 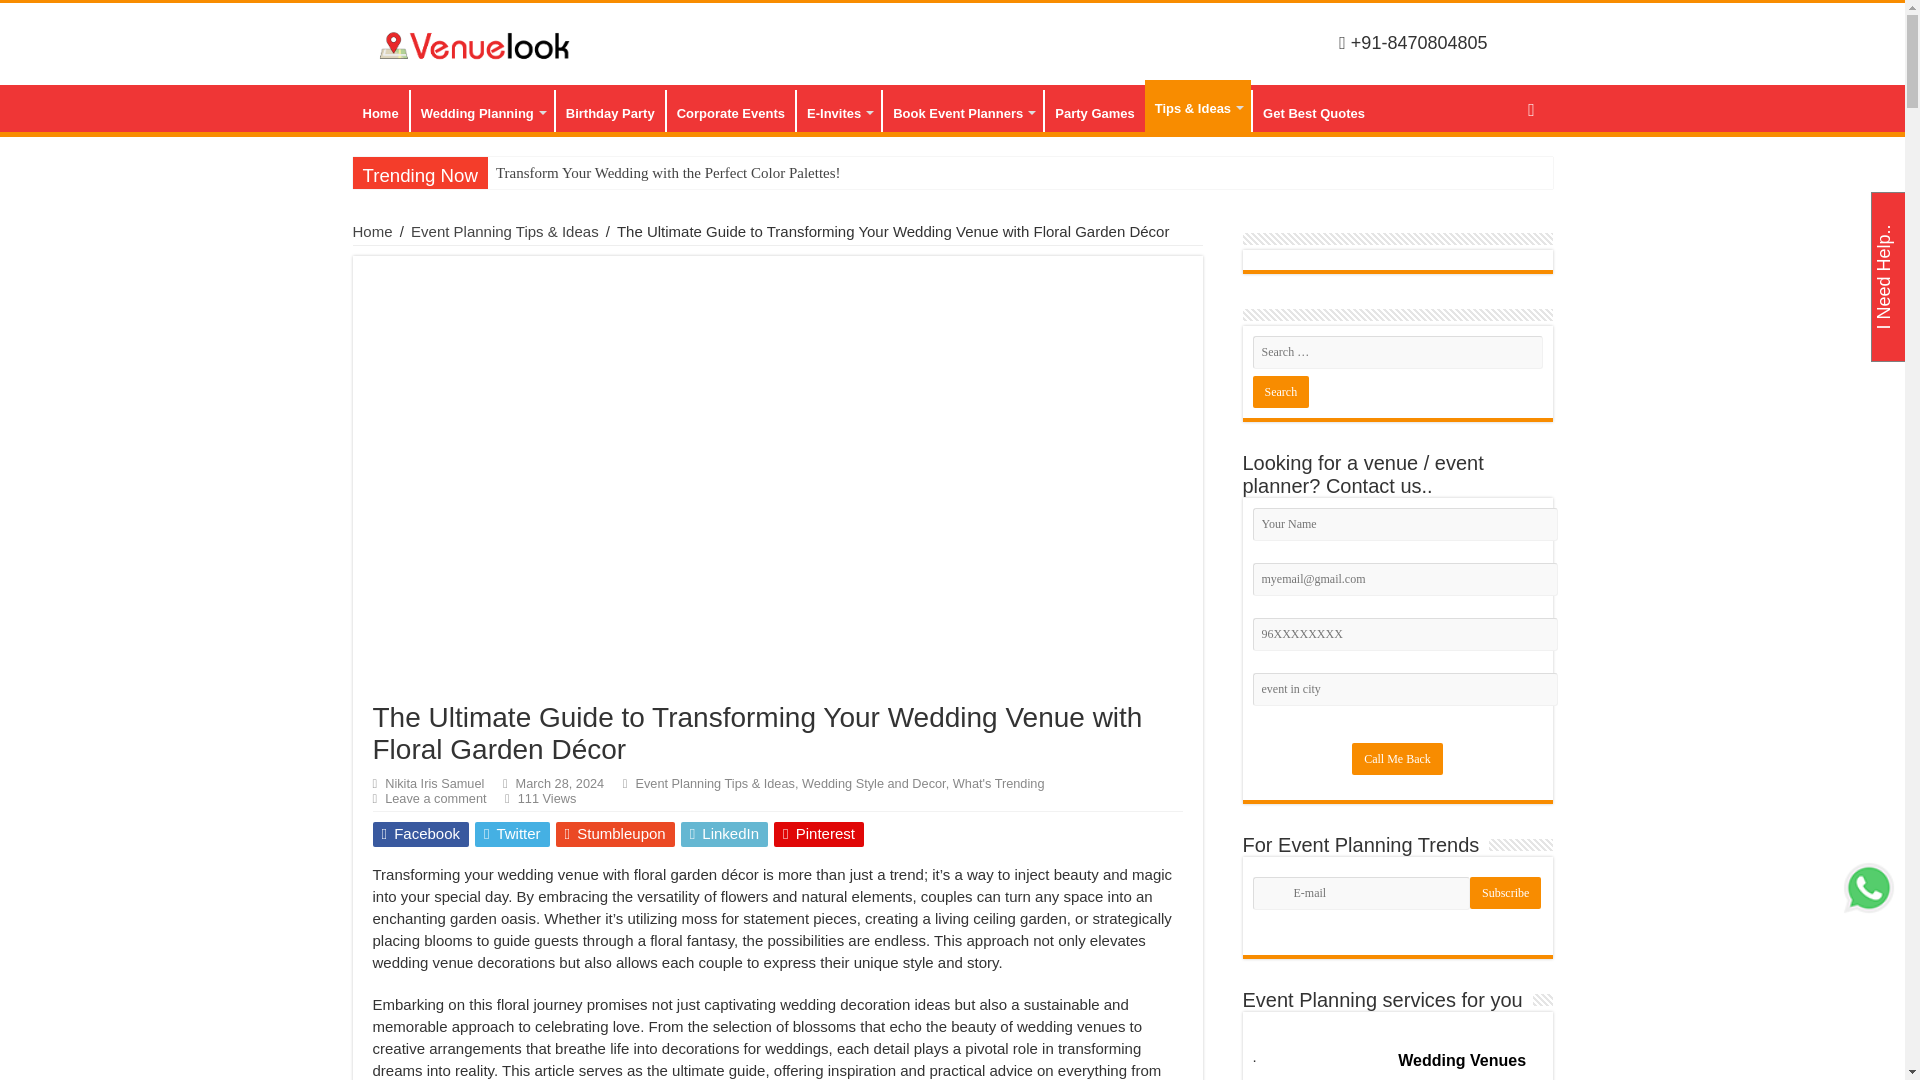 What do you see at coordinates (1506, 892) in the screenshot?
I see `Subscribe` at bounding box center [1506, 892].